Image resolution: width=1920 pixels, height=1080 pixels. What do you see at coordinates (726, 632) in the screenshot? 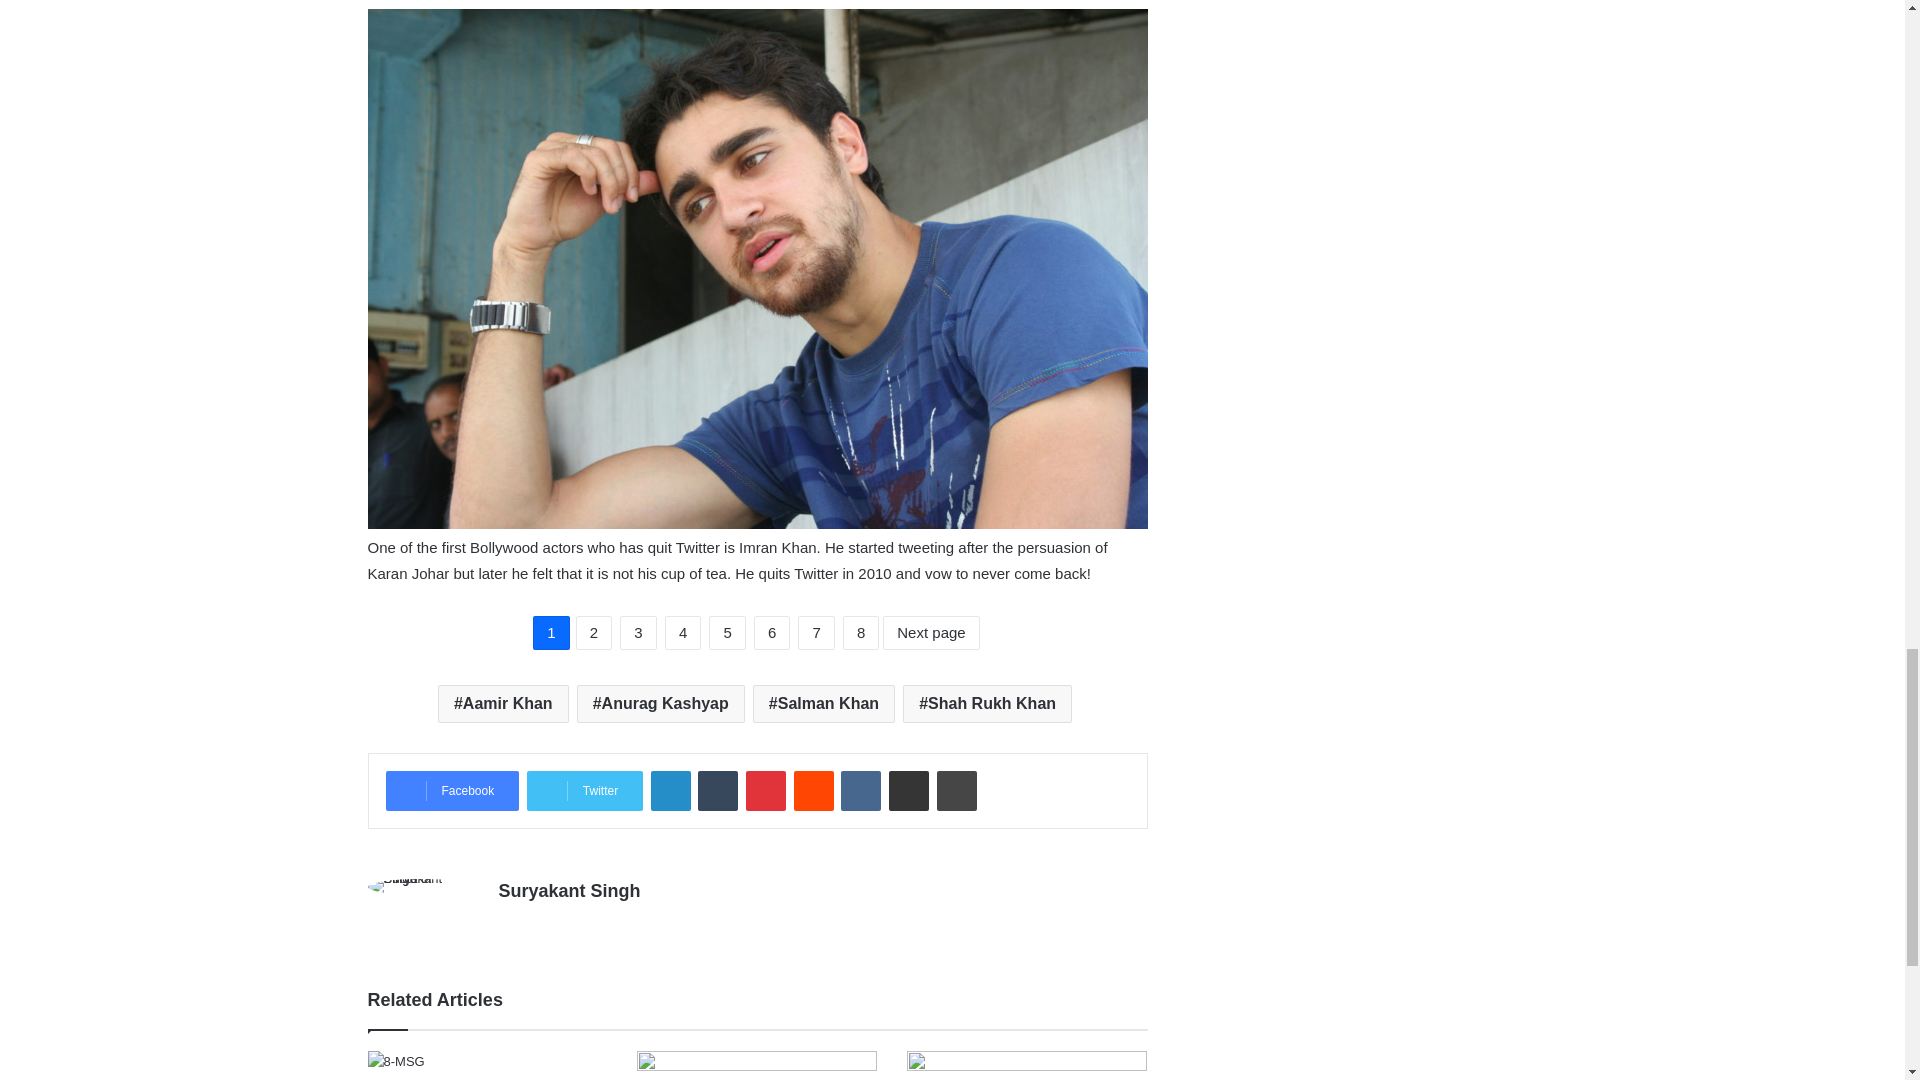
I see `5` at bounding box center [726, 632].